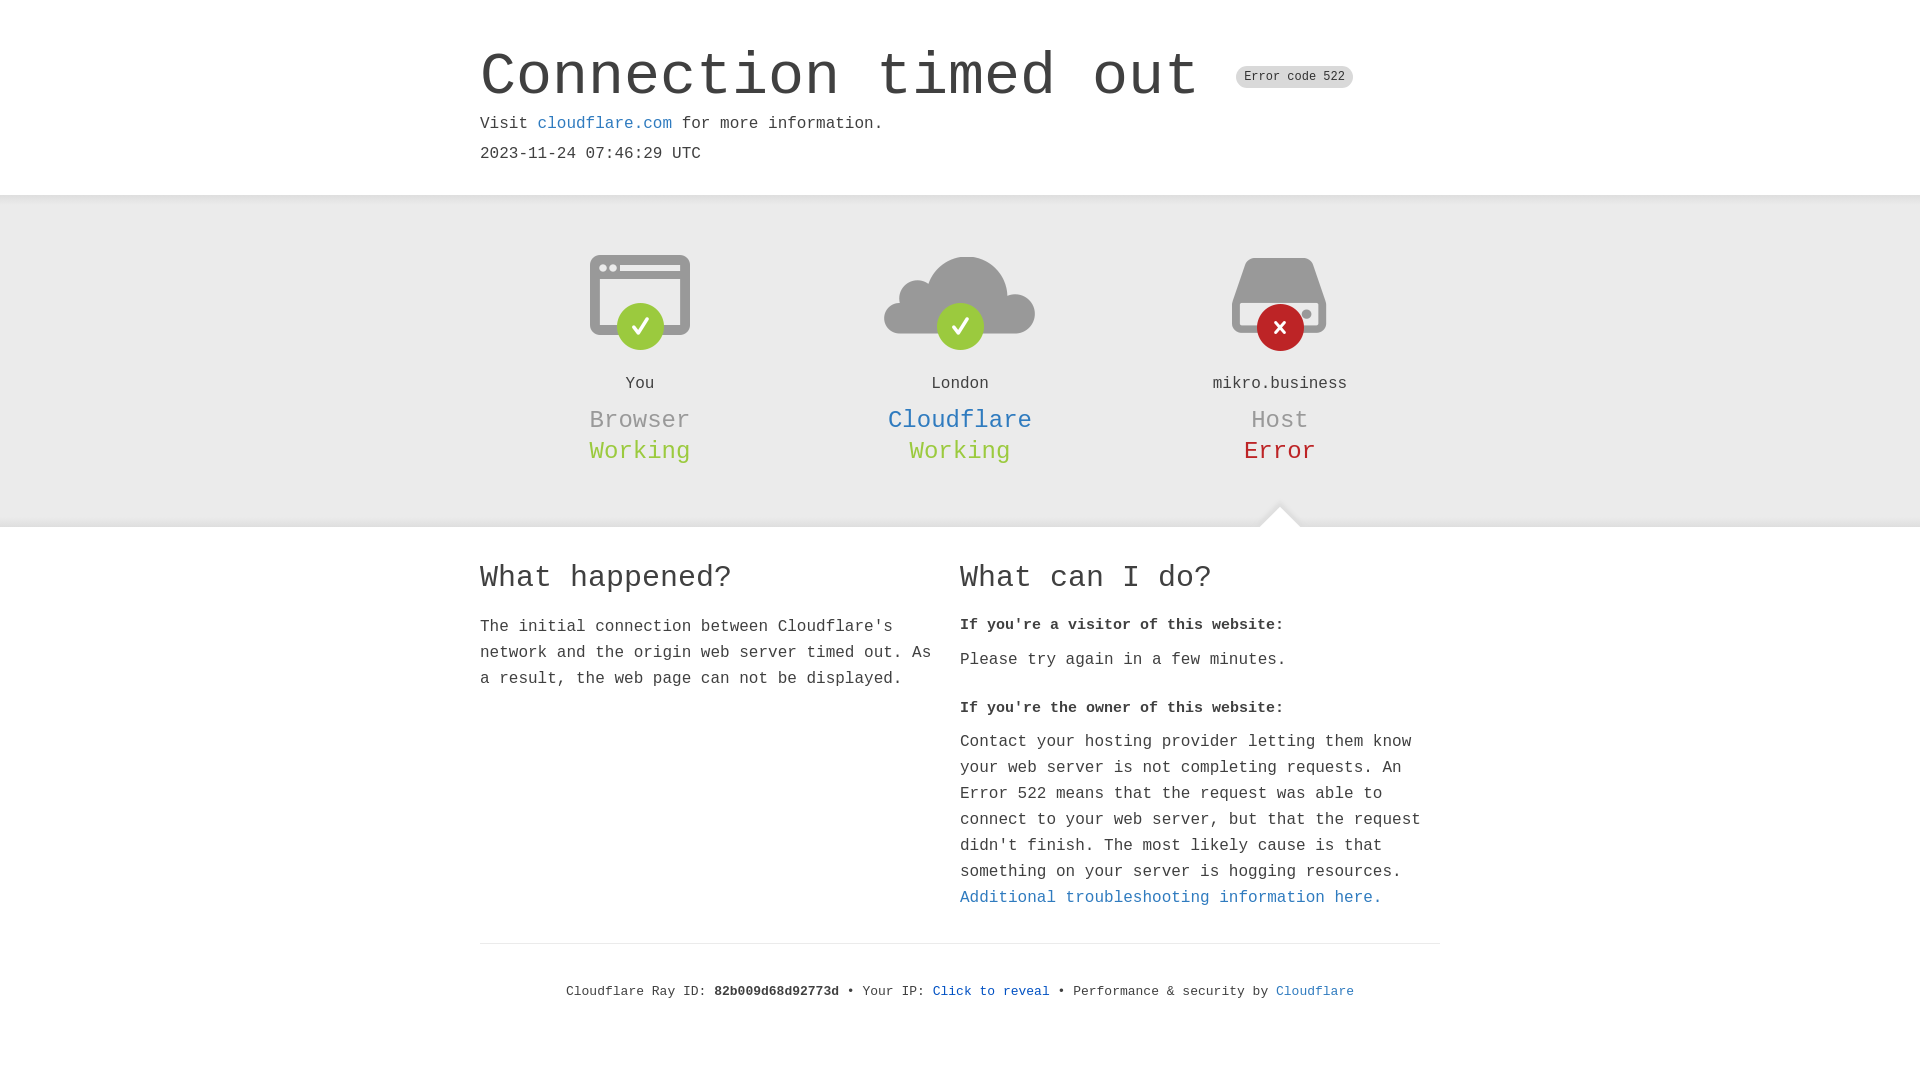 The image size is (1920, 1080). I want to click on cloudflare.com, so click(605, 124).